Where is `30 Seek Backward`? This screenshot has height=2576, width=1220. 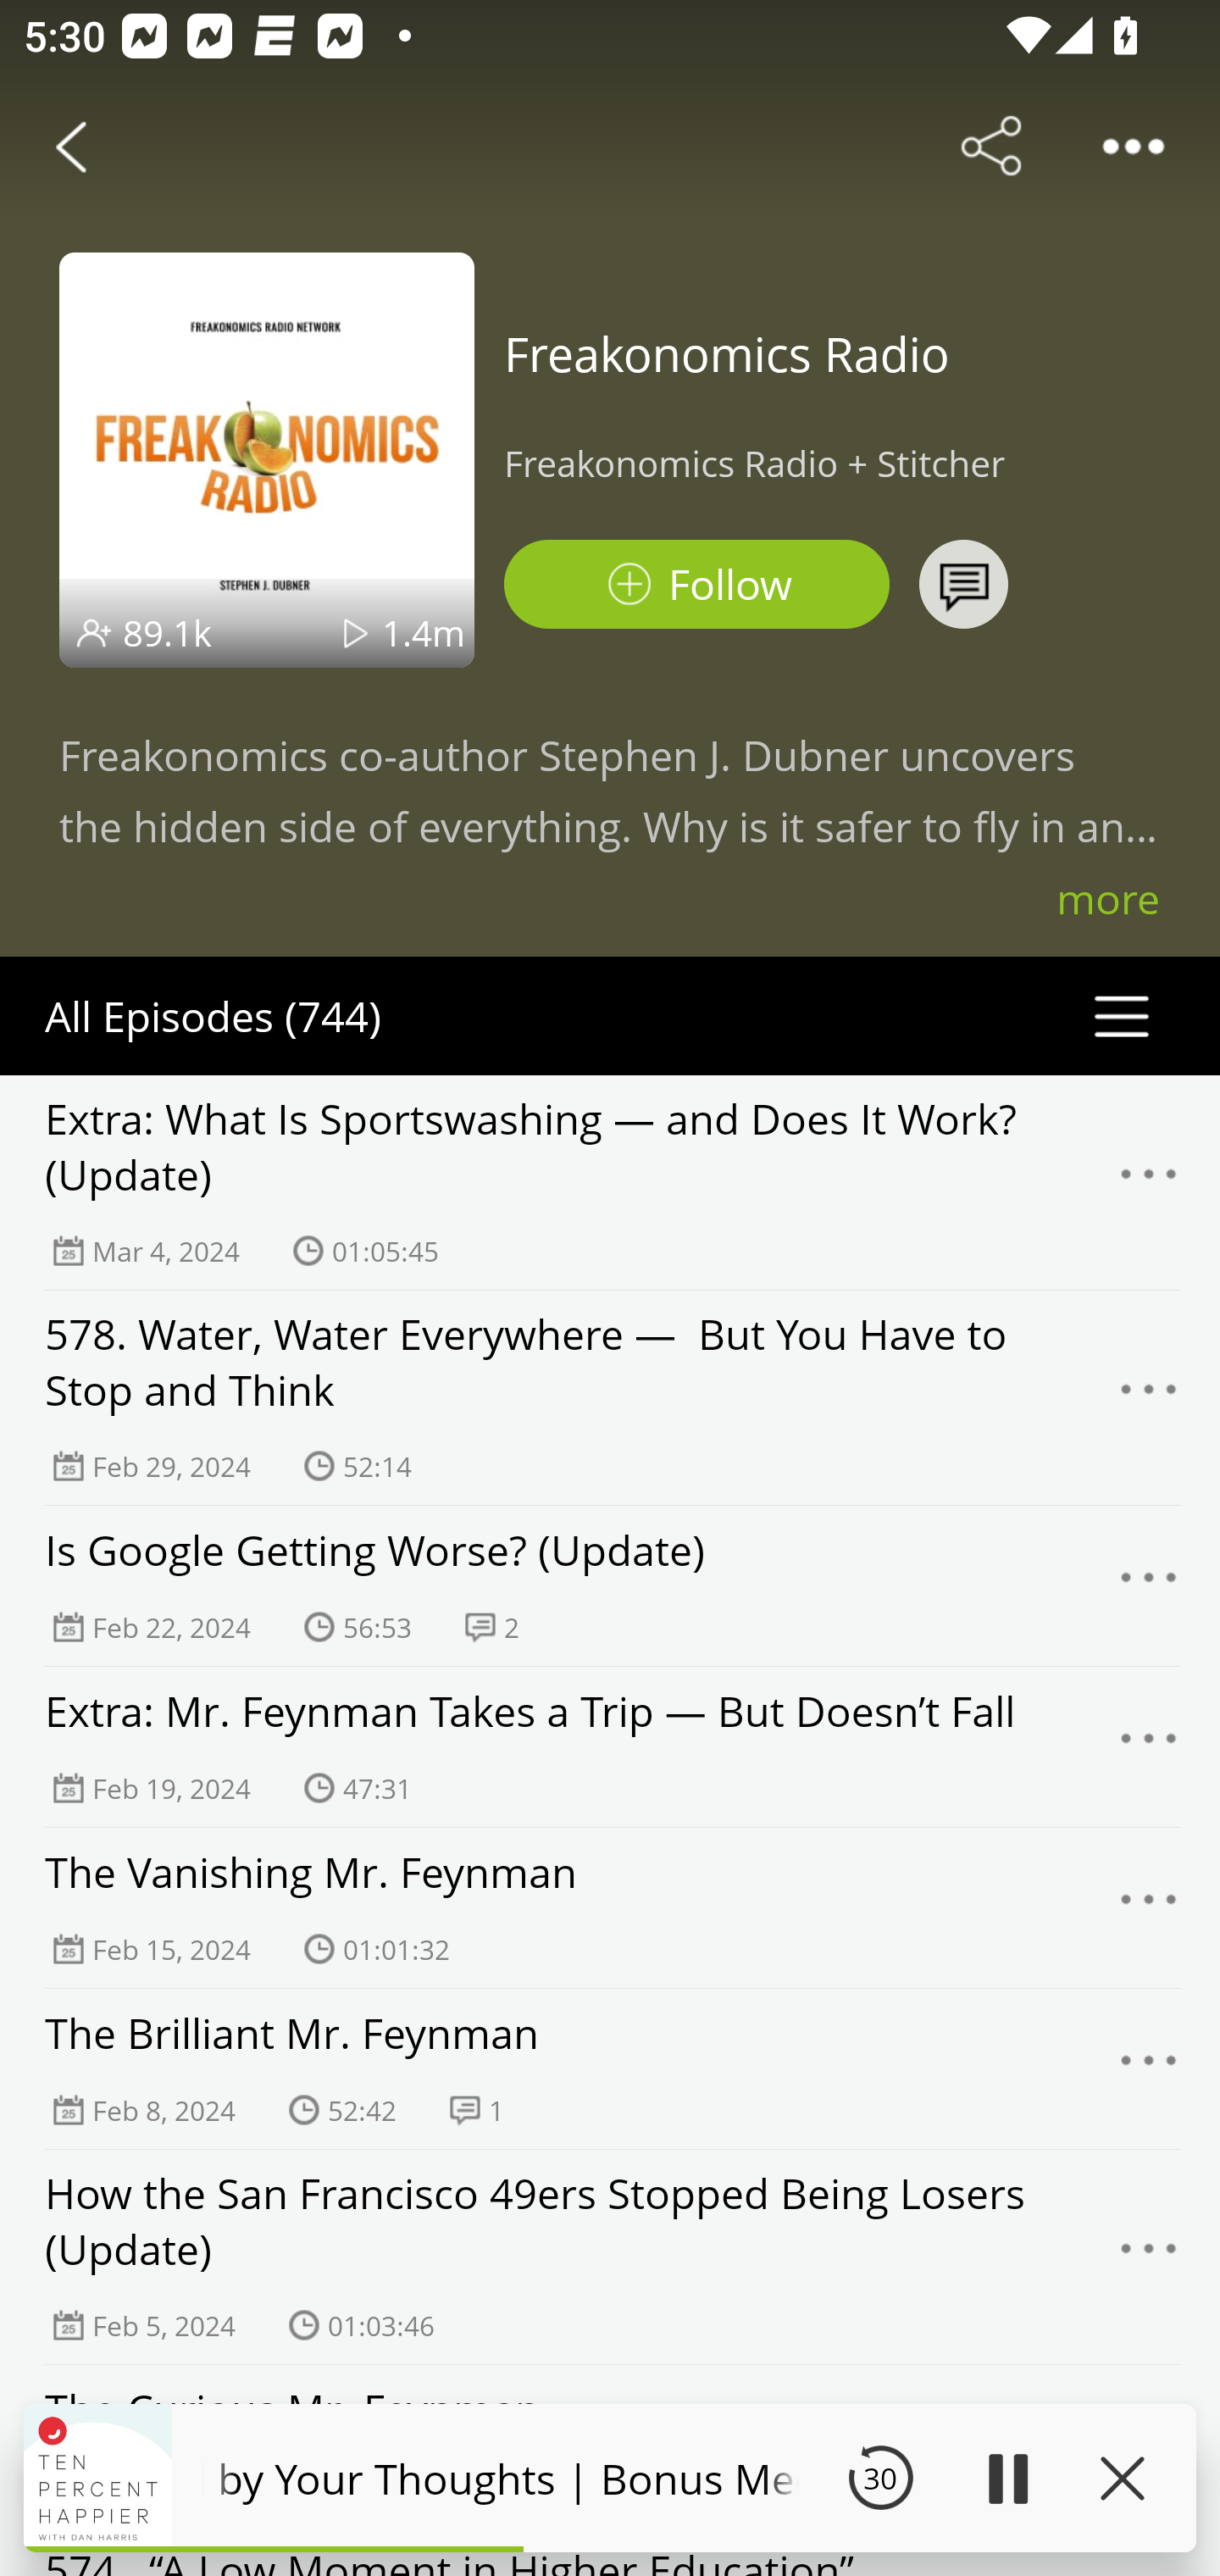
30 Seek Backward is located at coordinates (880, 2478).